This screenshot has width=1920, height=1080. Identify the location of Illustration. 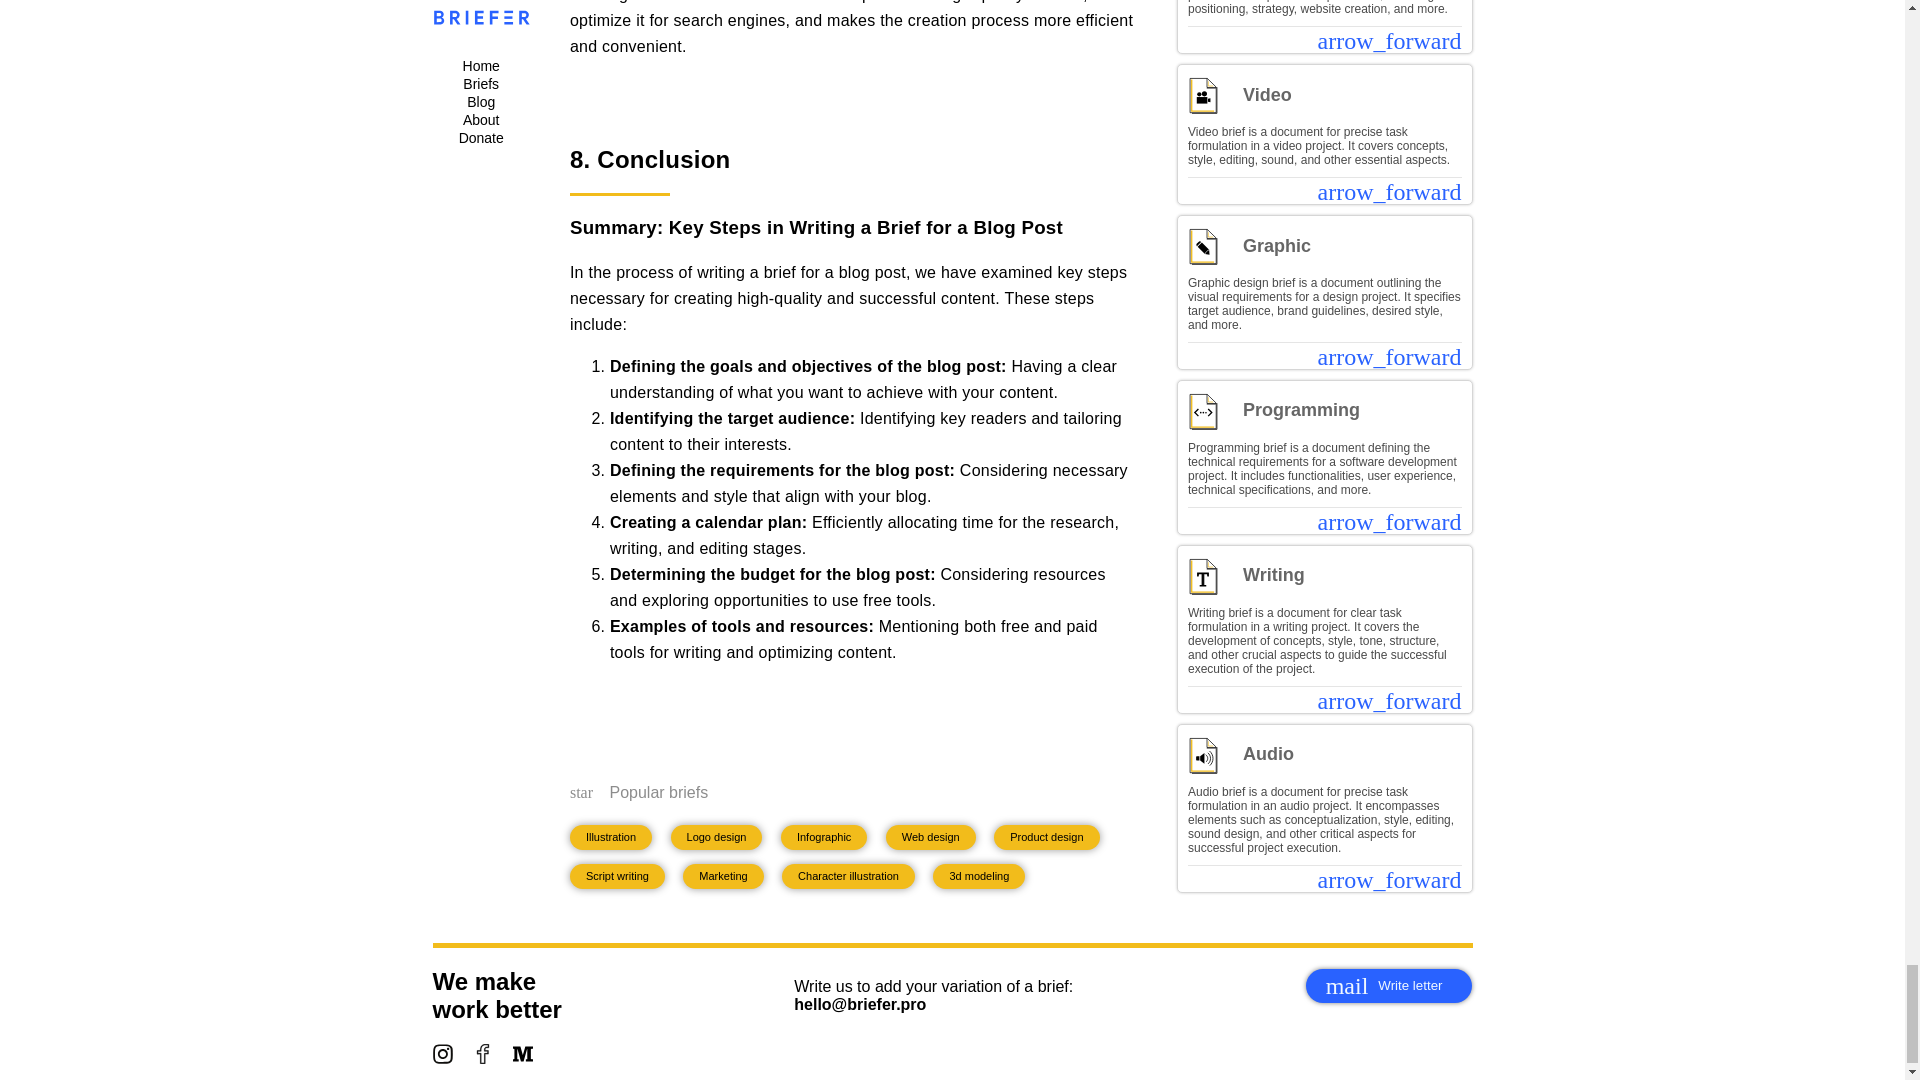
(611, 837).